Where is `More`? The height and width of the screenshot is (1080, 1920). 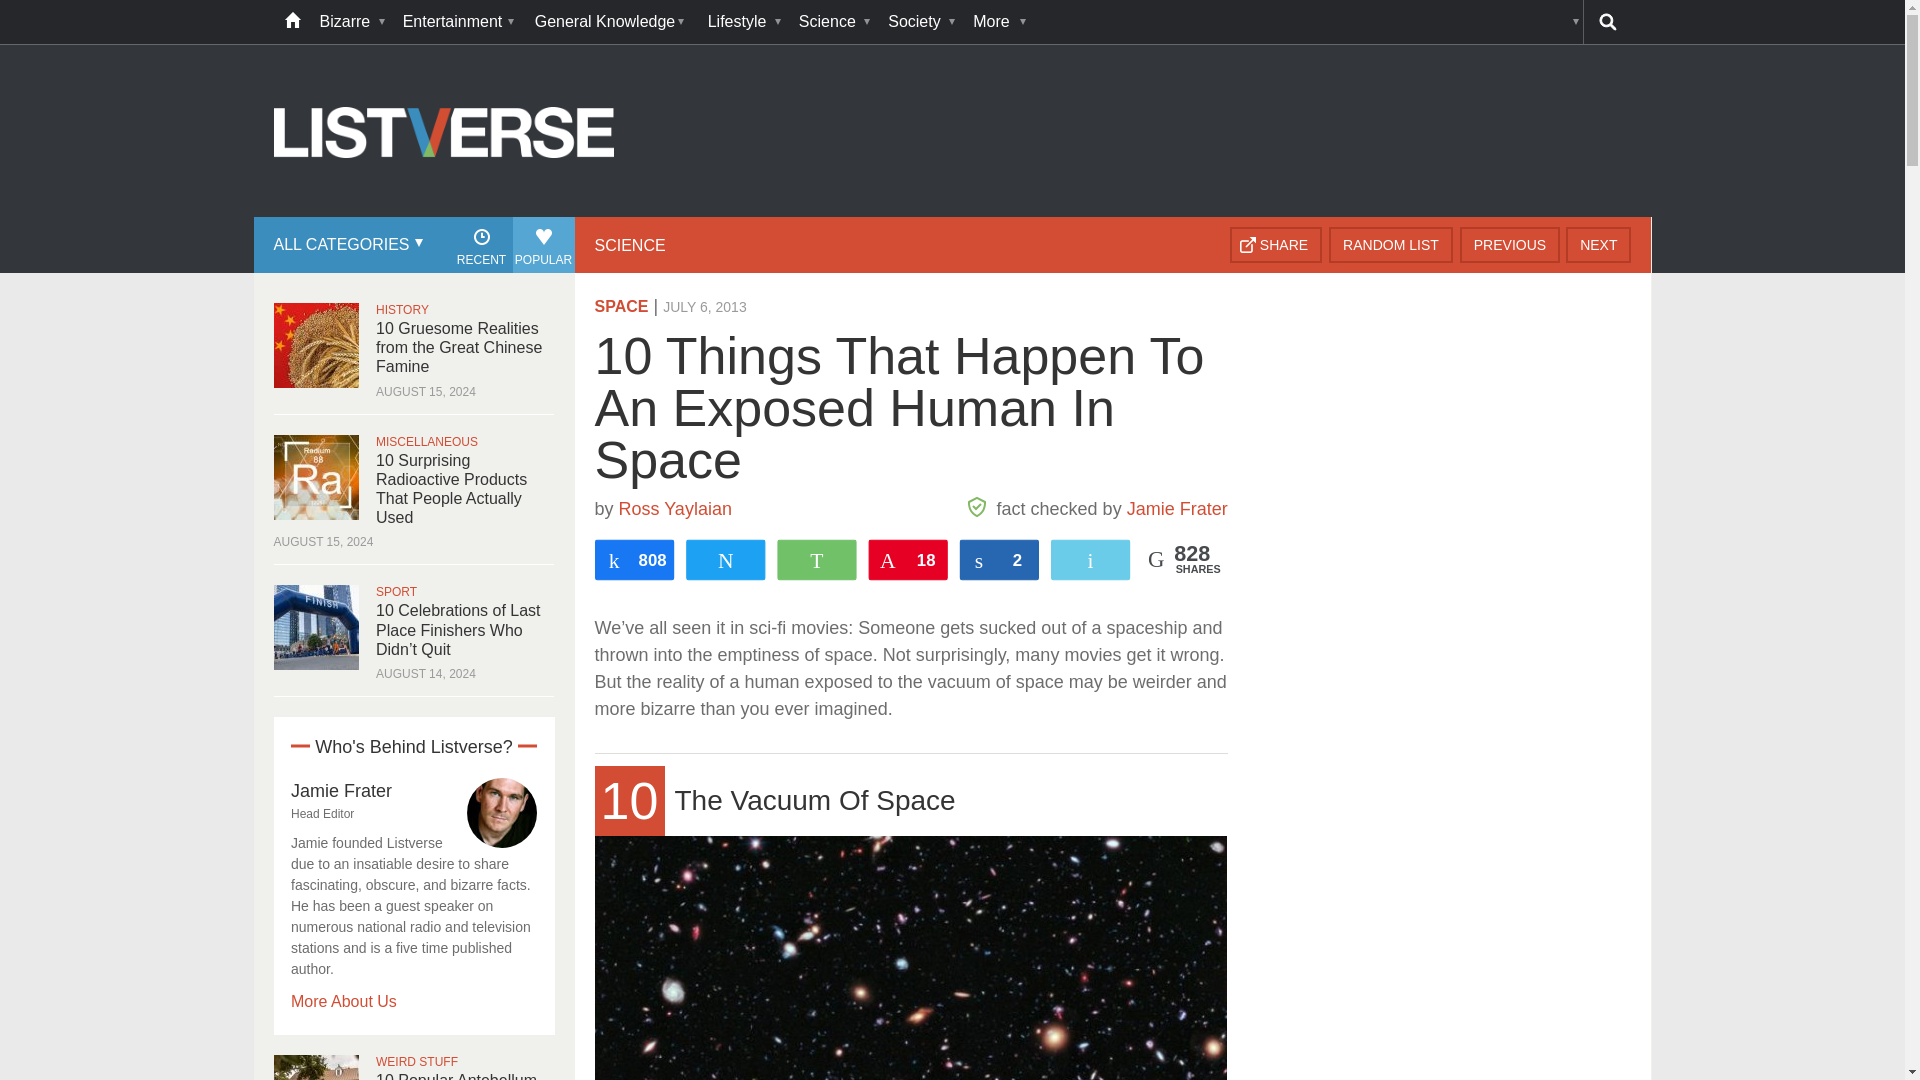
More is located at coordinates (997, 22).